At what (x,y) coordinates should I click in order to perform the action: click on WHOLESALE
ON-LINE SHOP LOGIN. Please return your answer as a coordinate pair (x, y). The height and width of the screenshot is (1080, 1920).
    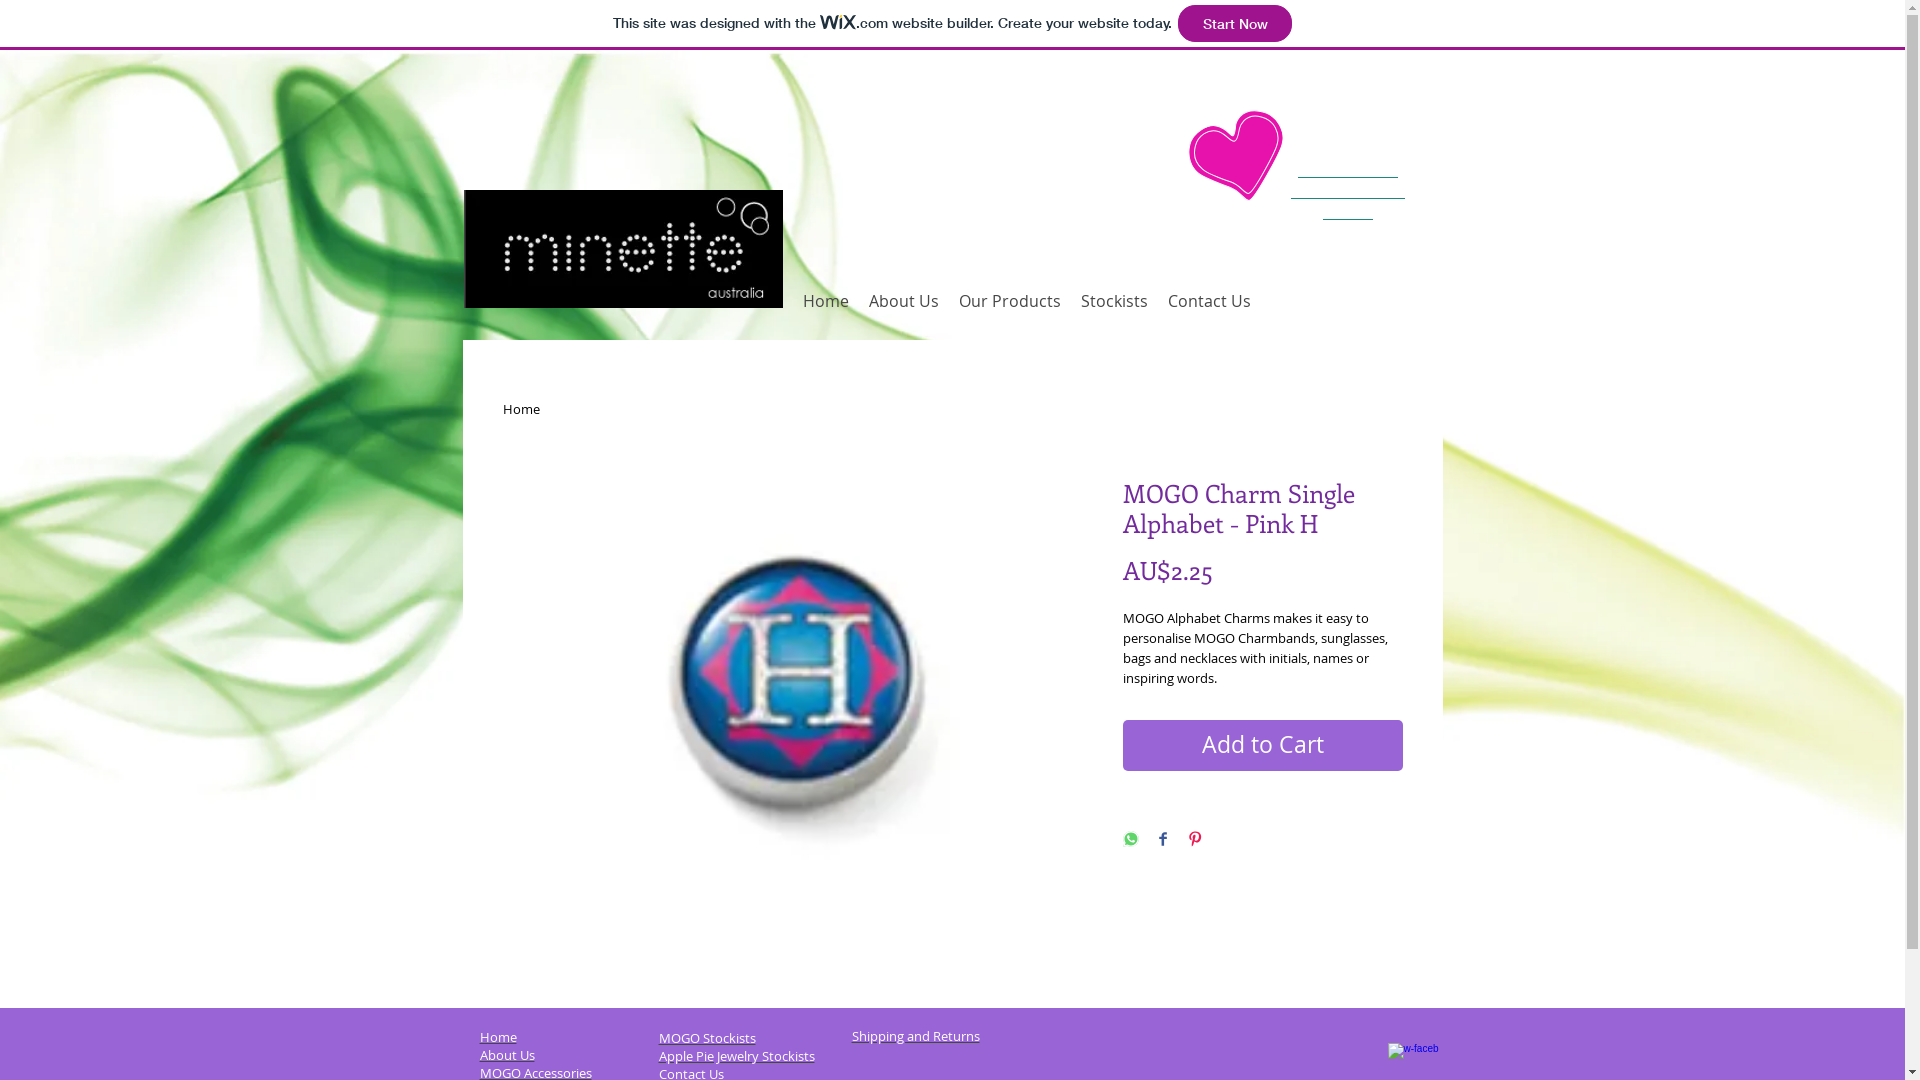
    Looking at the image, I should click on (1348, 190).